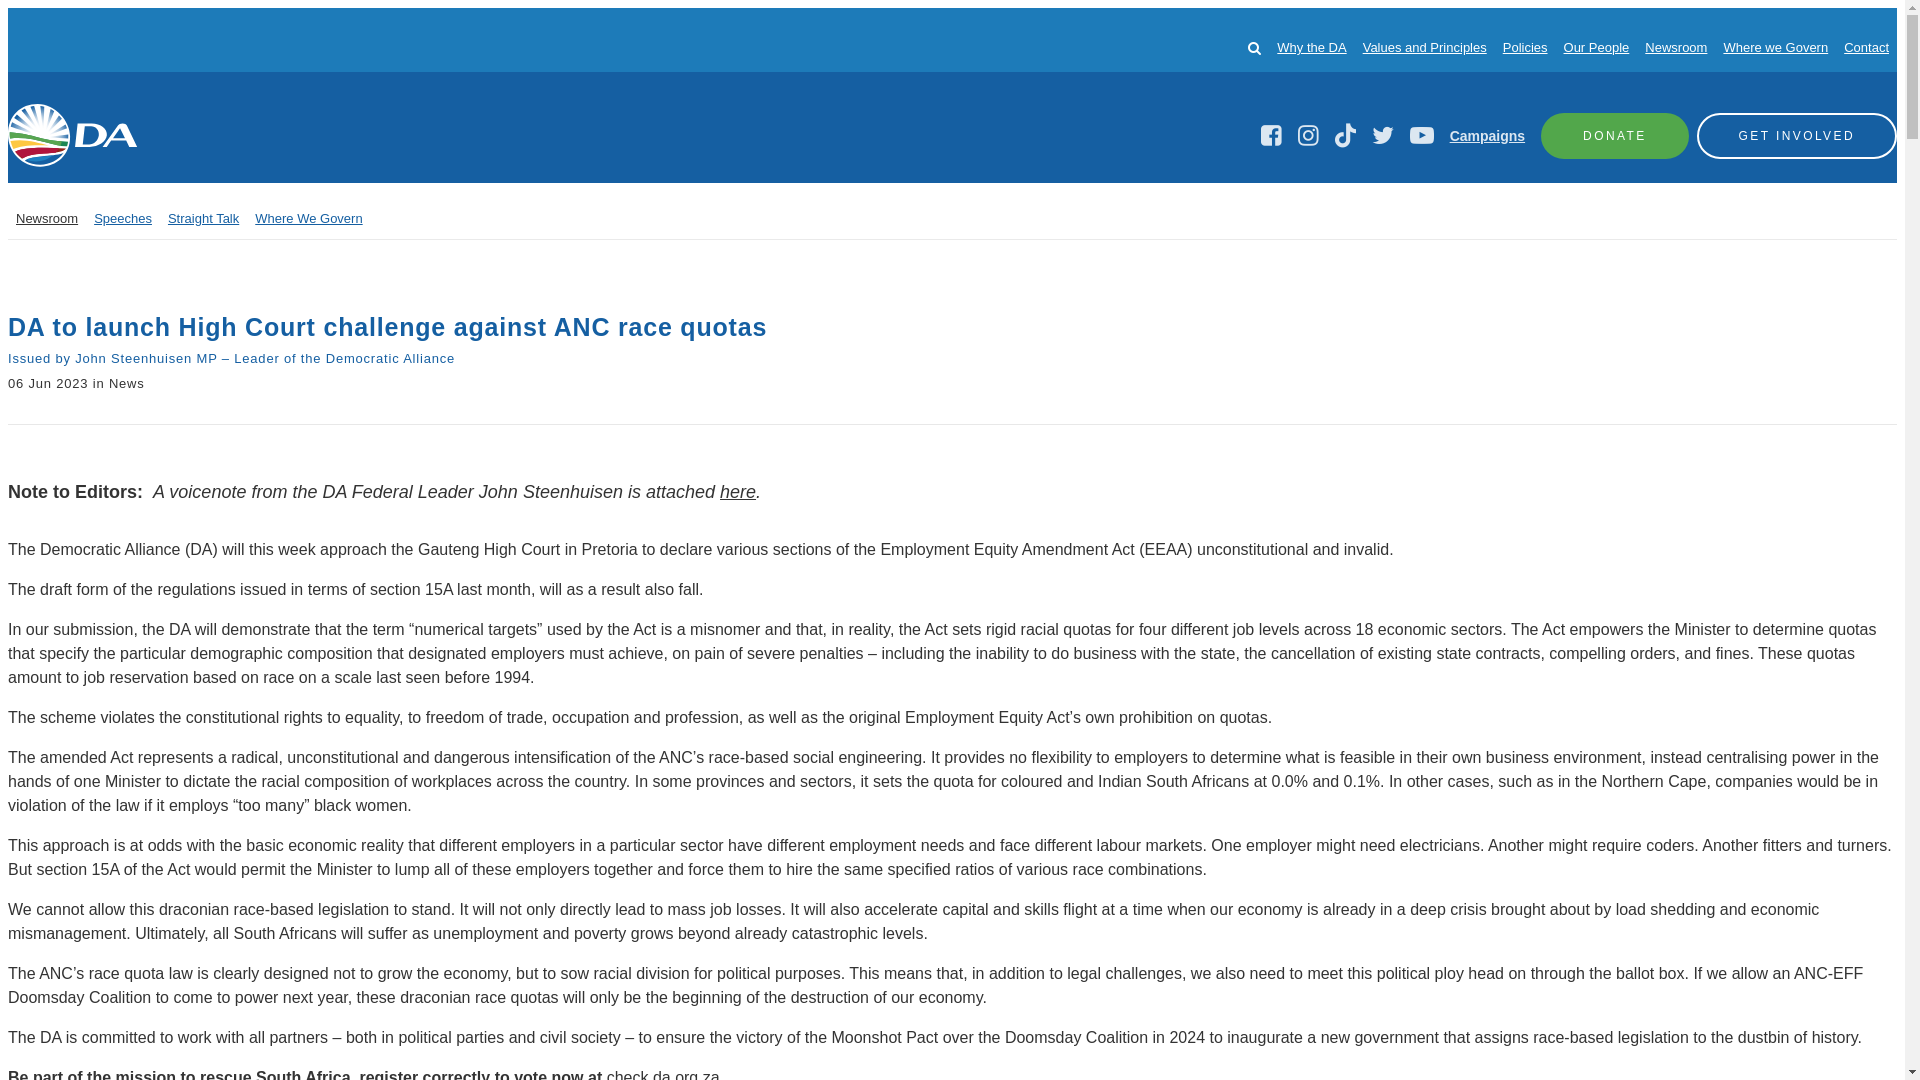 The image size is (1920, 1080). I want to click on Democratic Alliance Logo, so click(72, 135).